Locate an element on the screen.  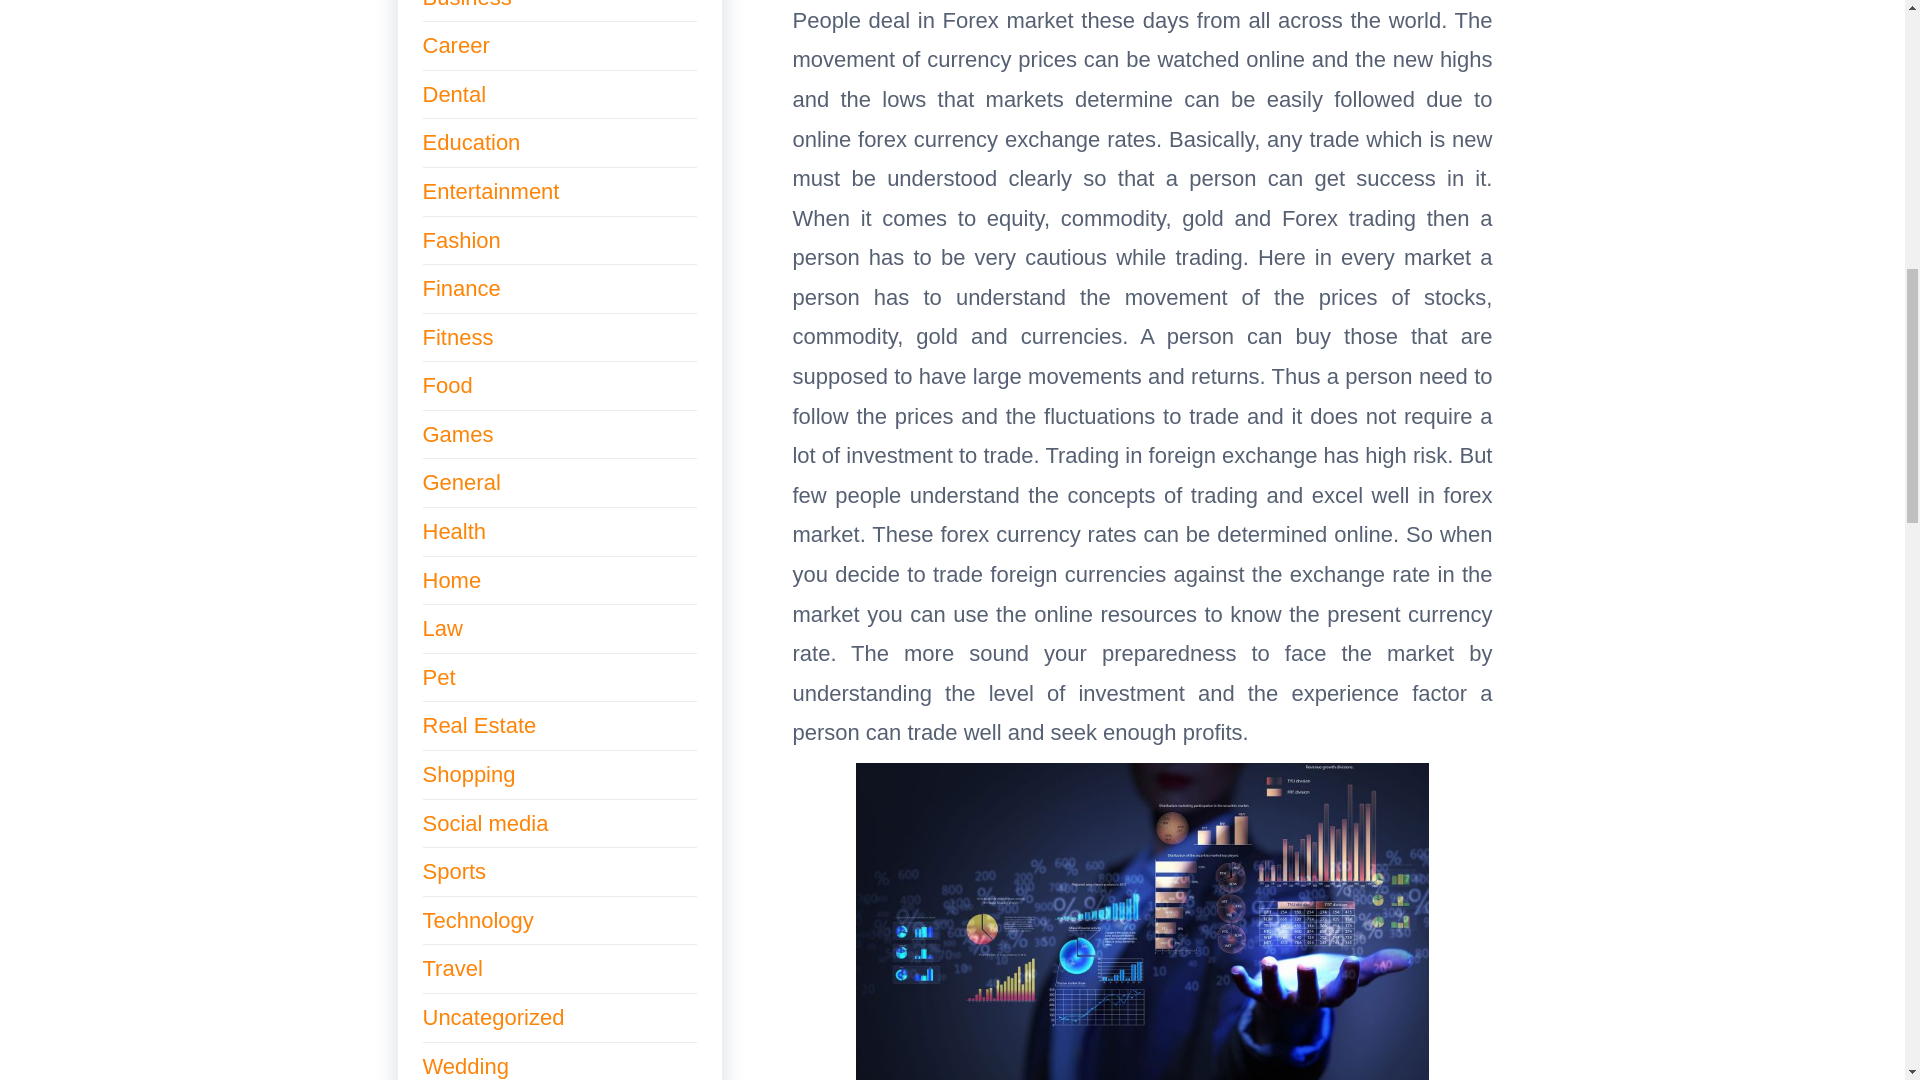
Home is located at coordinates (452, 580).